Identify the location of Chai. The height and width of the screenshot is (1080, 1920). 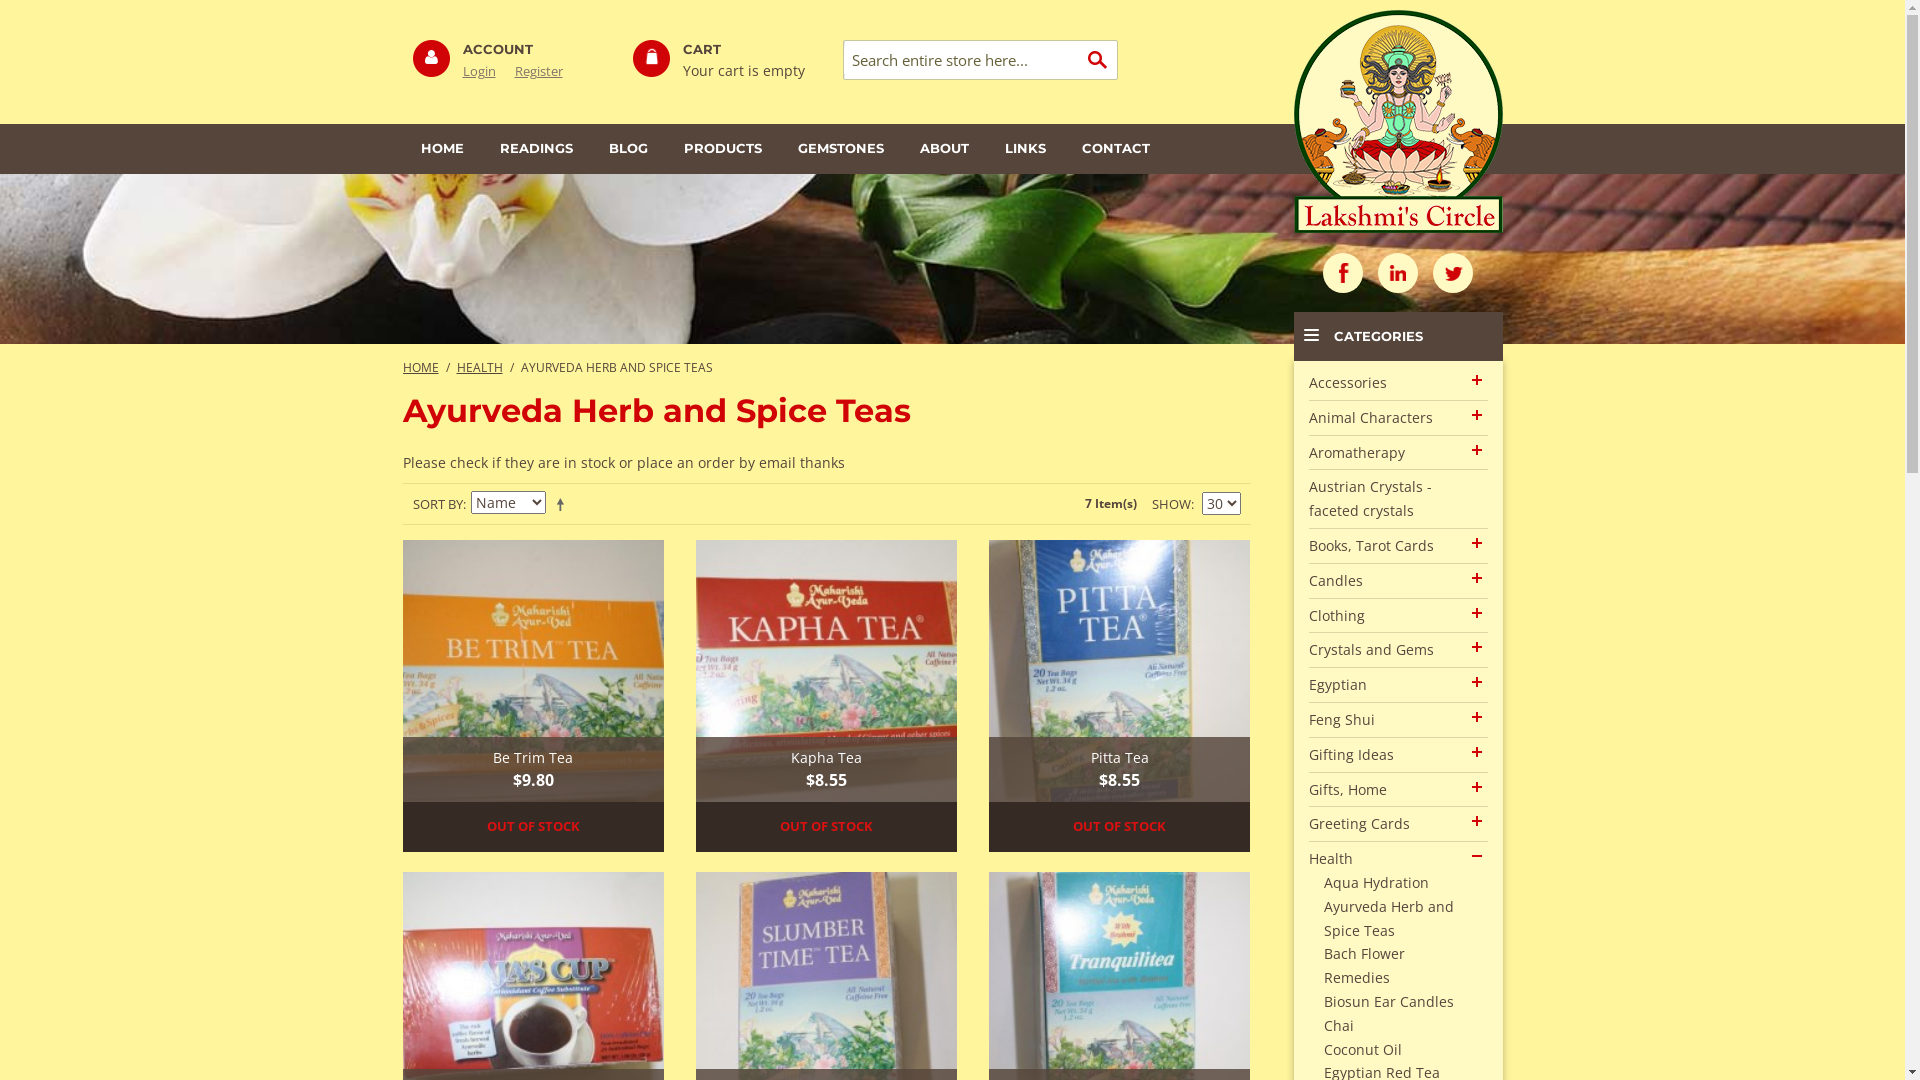
(1339, 1026).